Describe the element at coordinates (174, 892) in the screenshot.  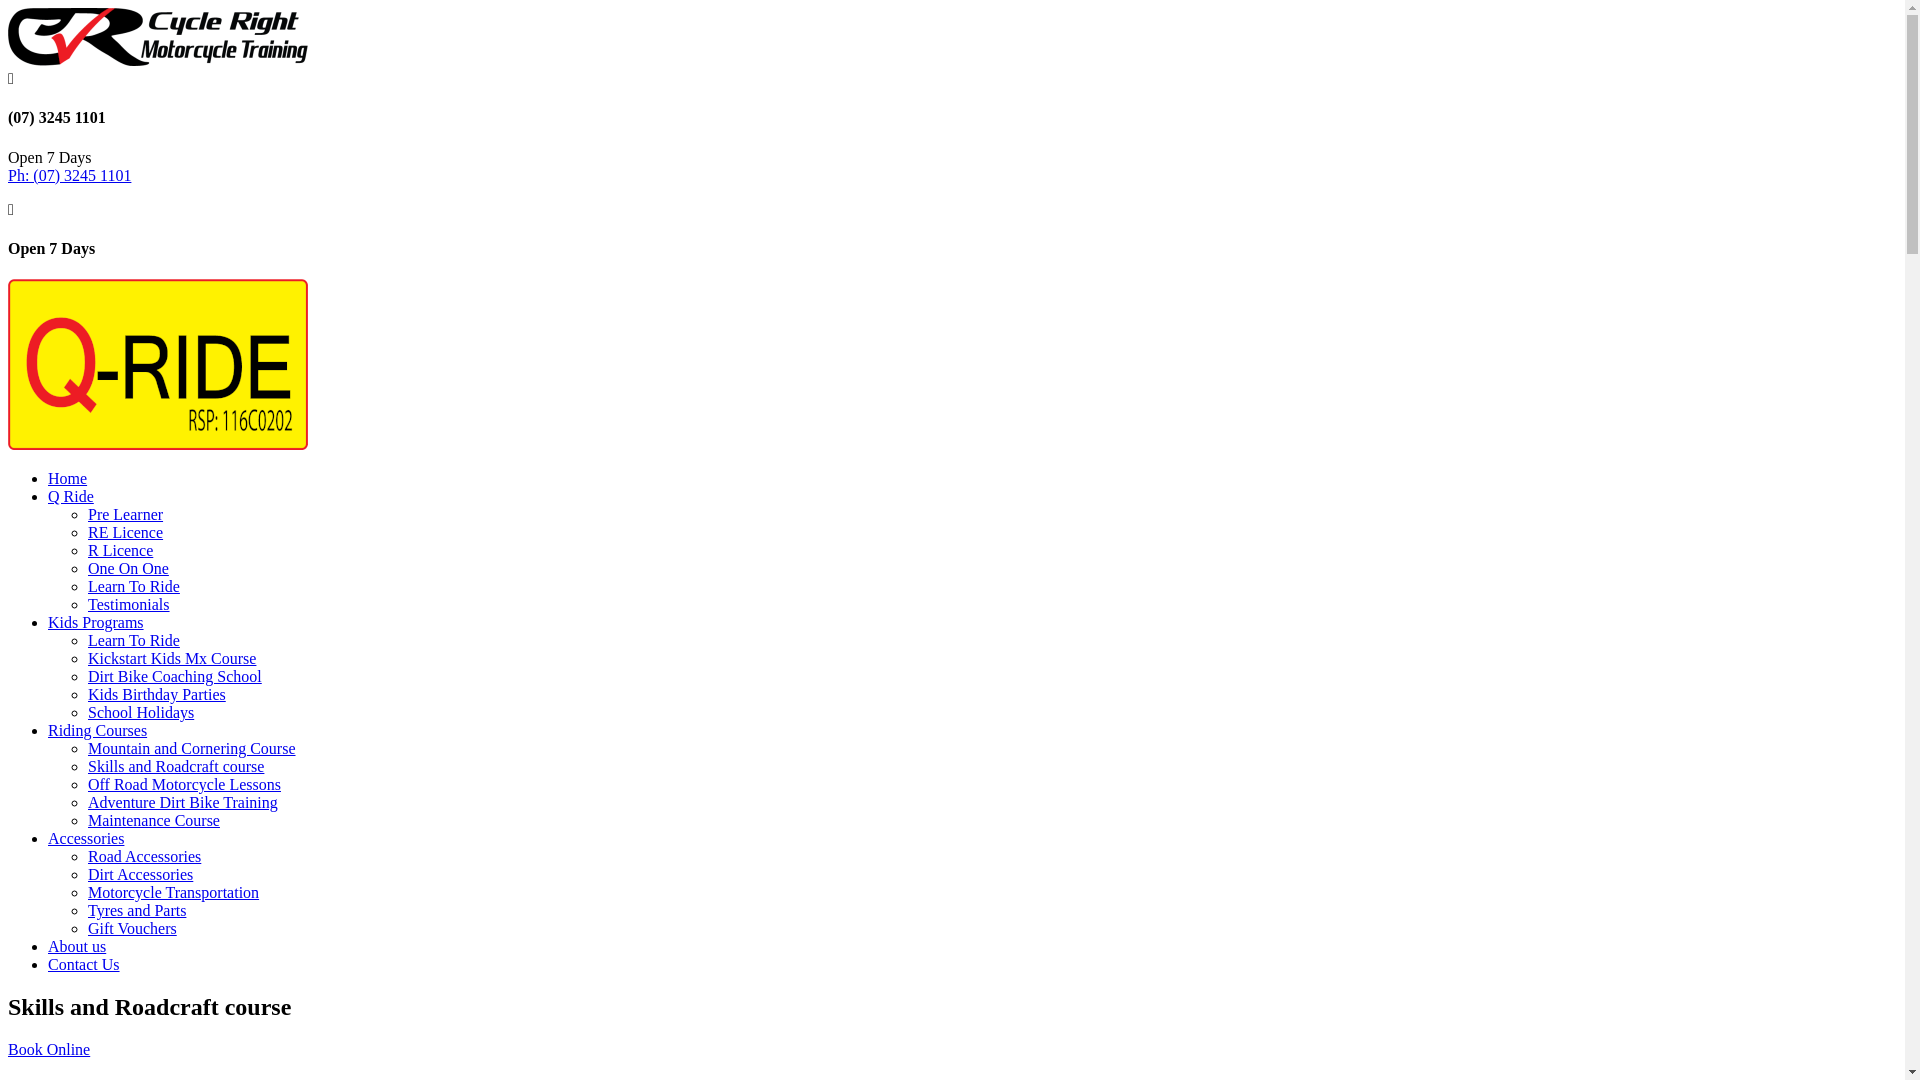
I see `Motorcycle Transportation` at that location.